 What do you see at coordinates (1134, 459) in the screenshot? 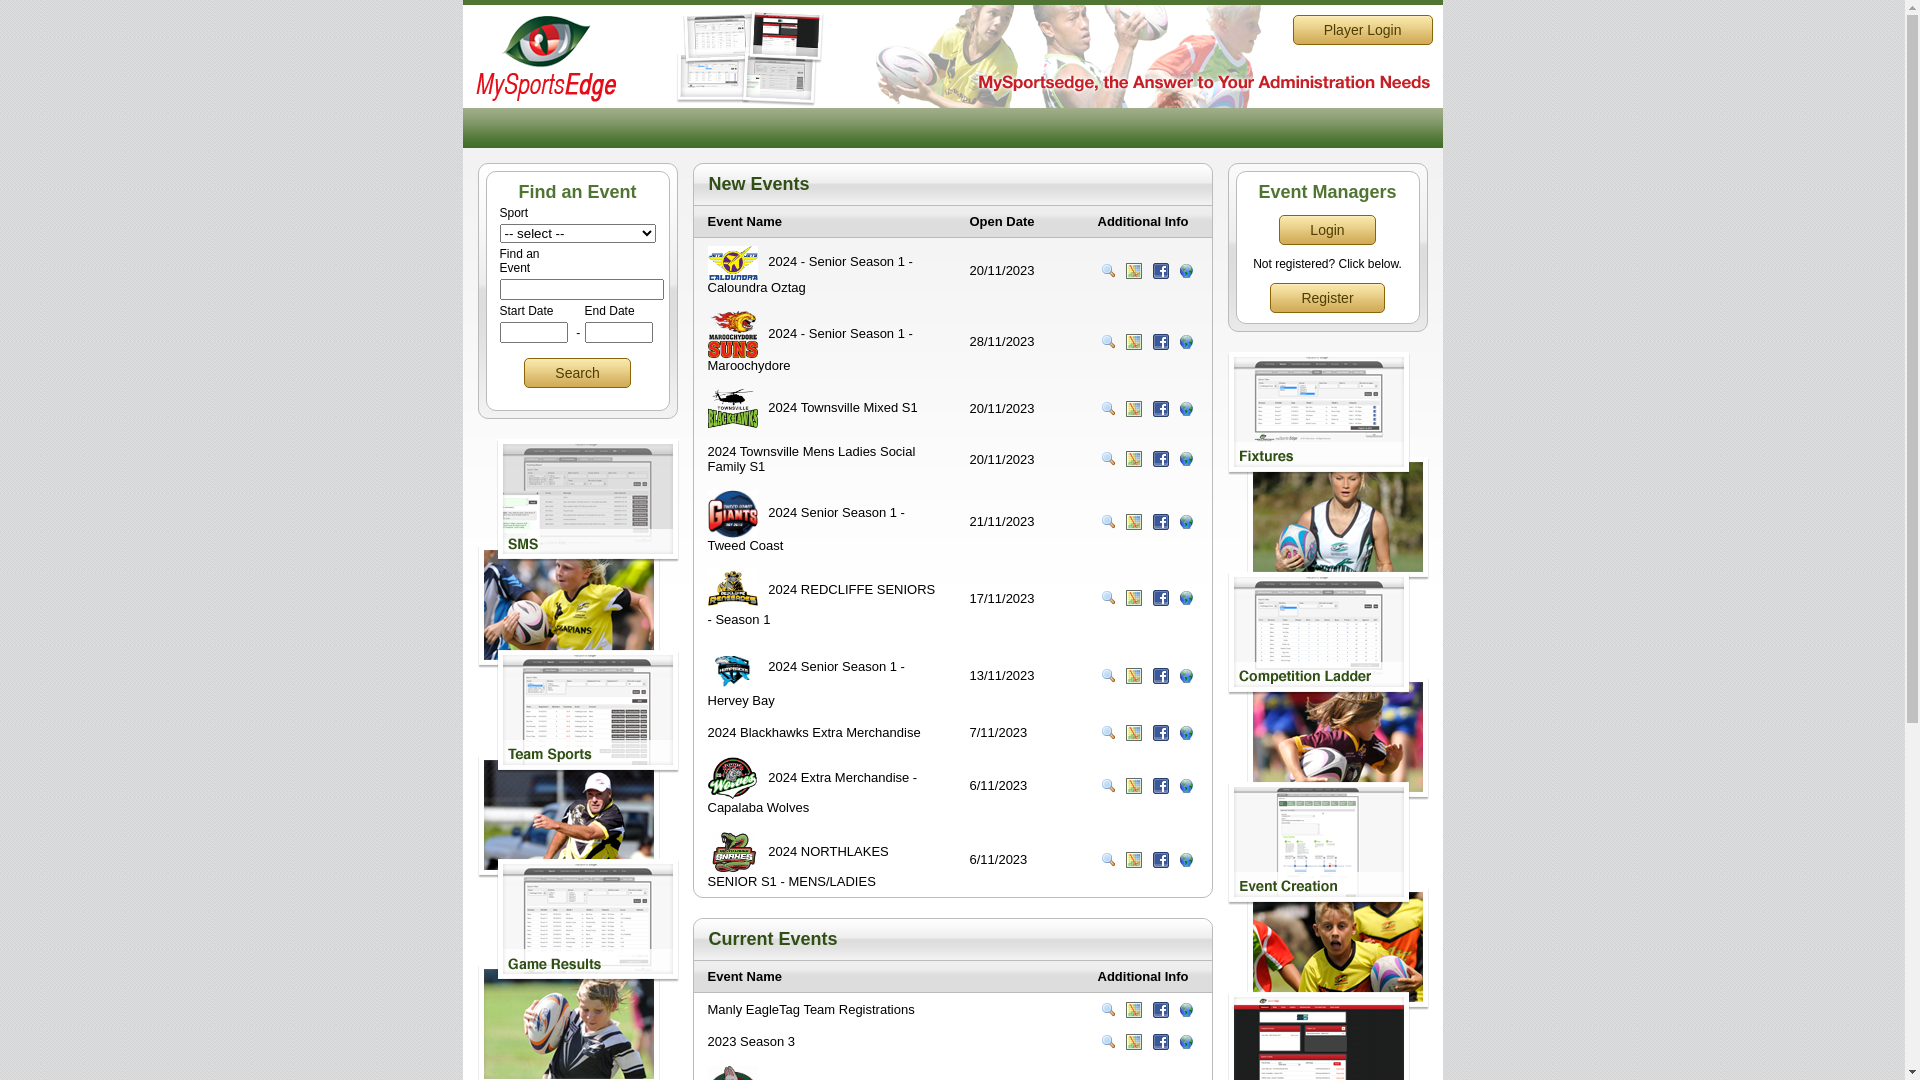
I see `View on Map` at bounding box center [1134, 459].